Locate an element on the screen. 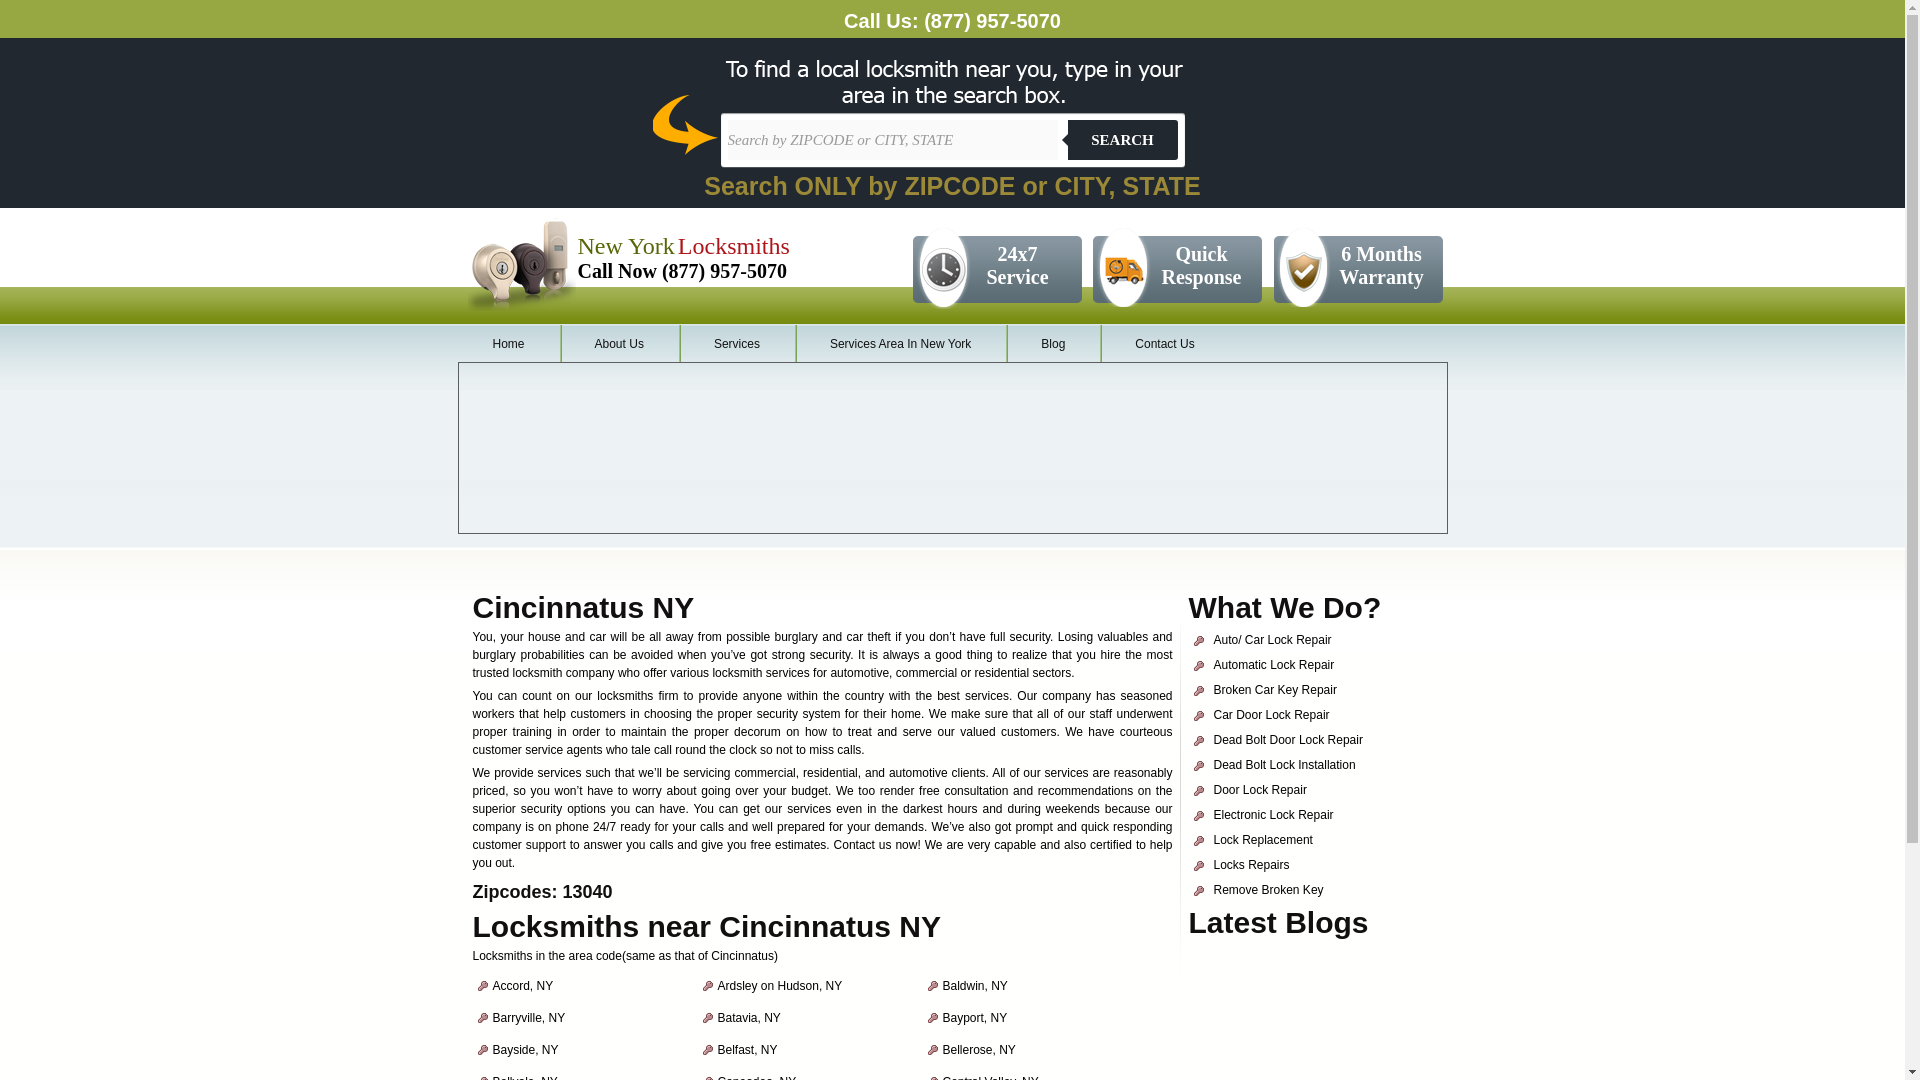 The height and width of the screenshot is (1080, 1920). Blog is located at coordinates (1053, 344).